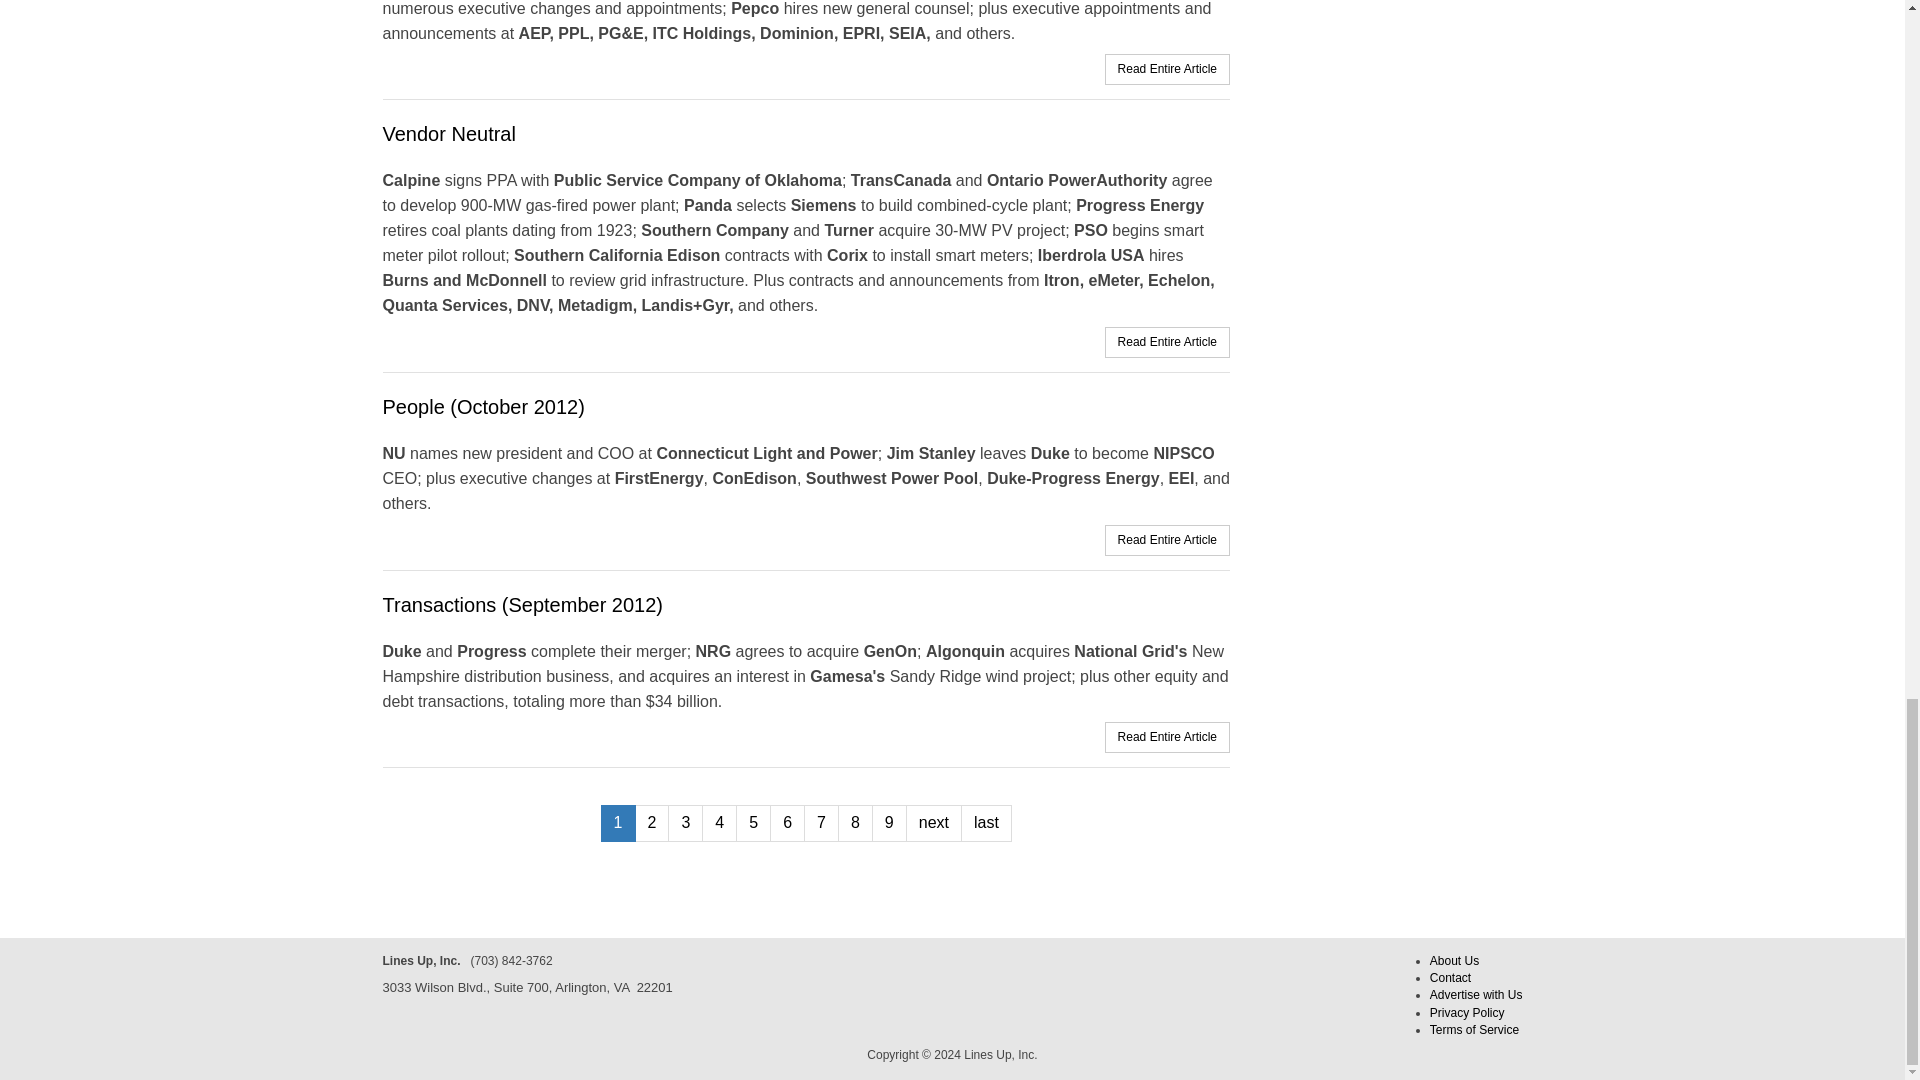 The height and width of the screenshot is (1080, 1920). Describe the element at coordinates (753, 823) in the screenshot. I see `Go to page 5` at that location.